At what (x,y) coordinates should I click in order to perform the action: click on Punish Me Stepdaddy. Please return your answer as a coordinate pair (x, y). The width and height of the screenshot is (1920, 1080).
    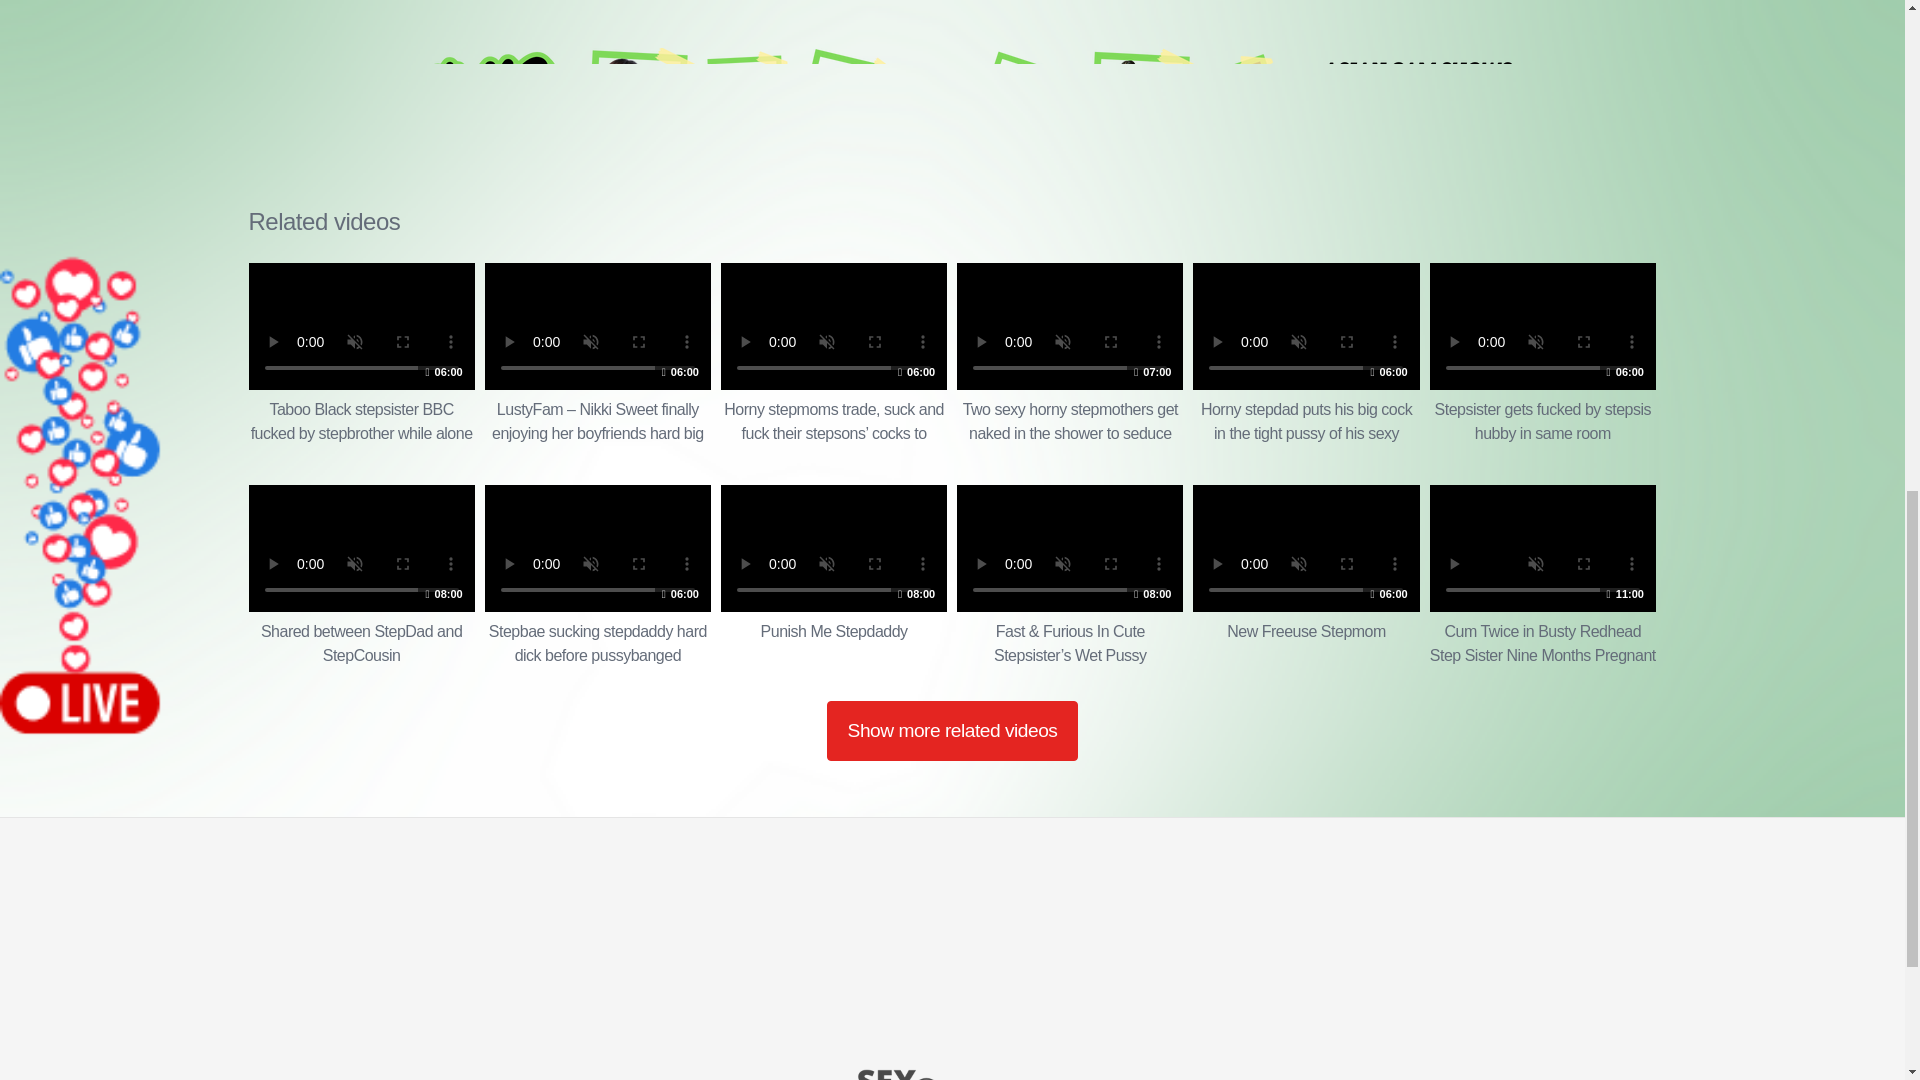
    Looking at the image, I should click on (598, 576).